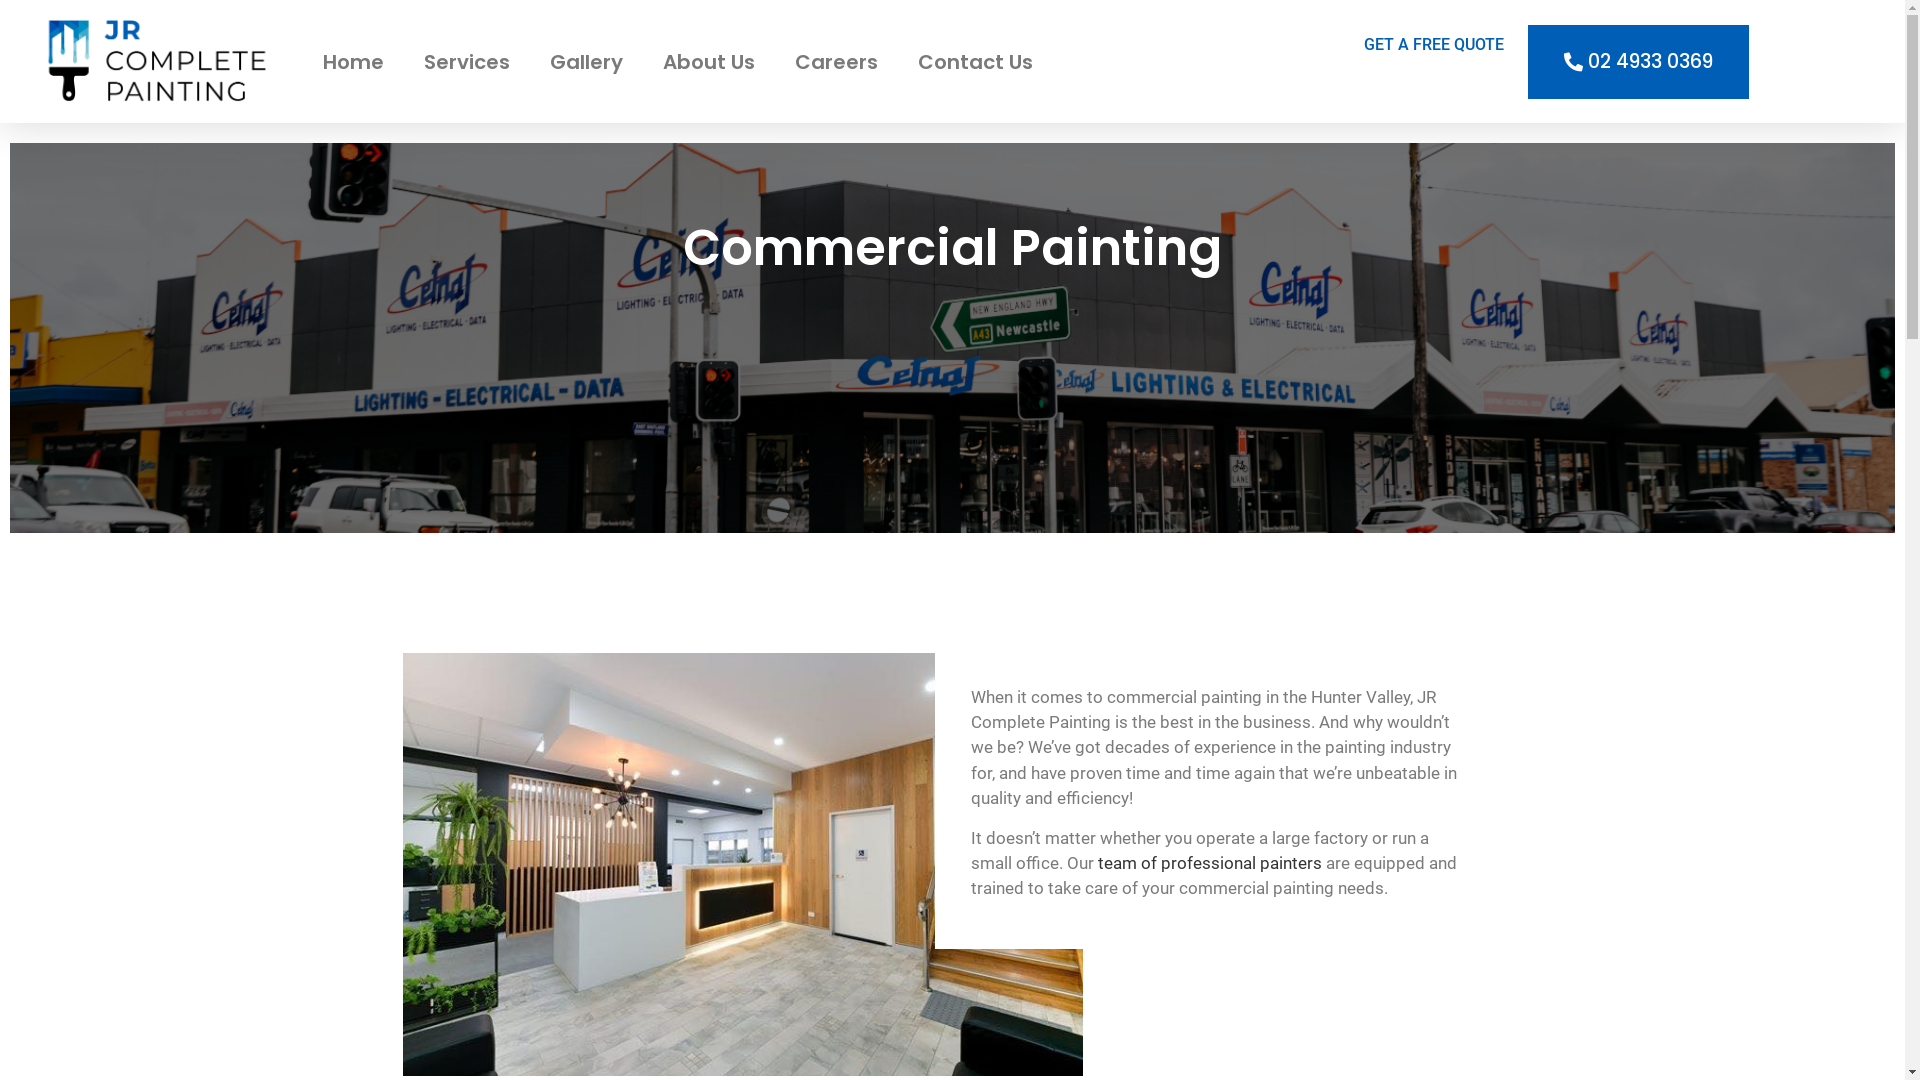 The height and width of the screenshot is (1080, 1920). I want to click on Services, so click(467, 61).